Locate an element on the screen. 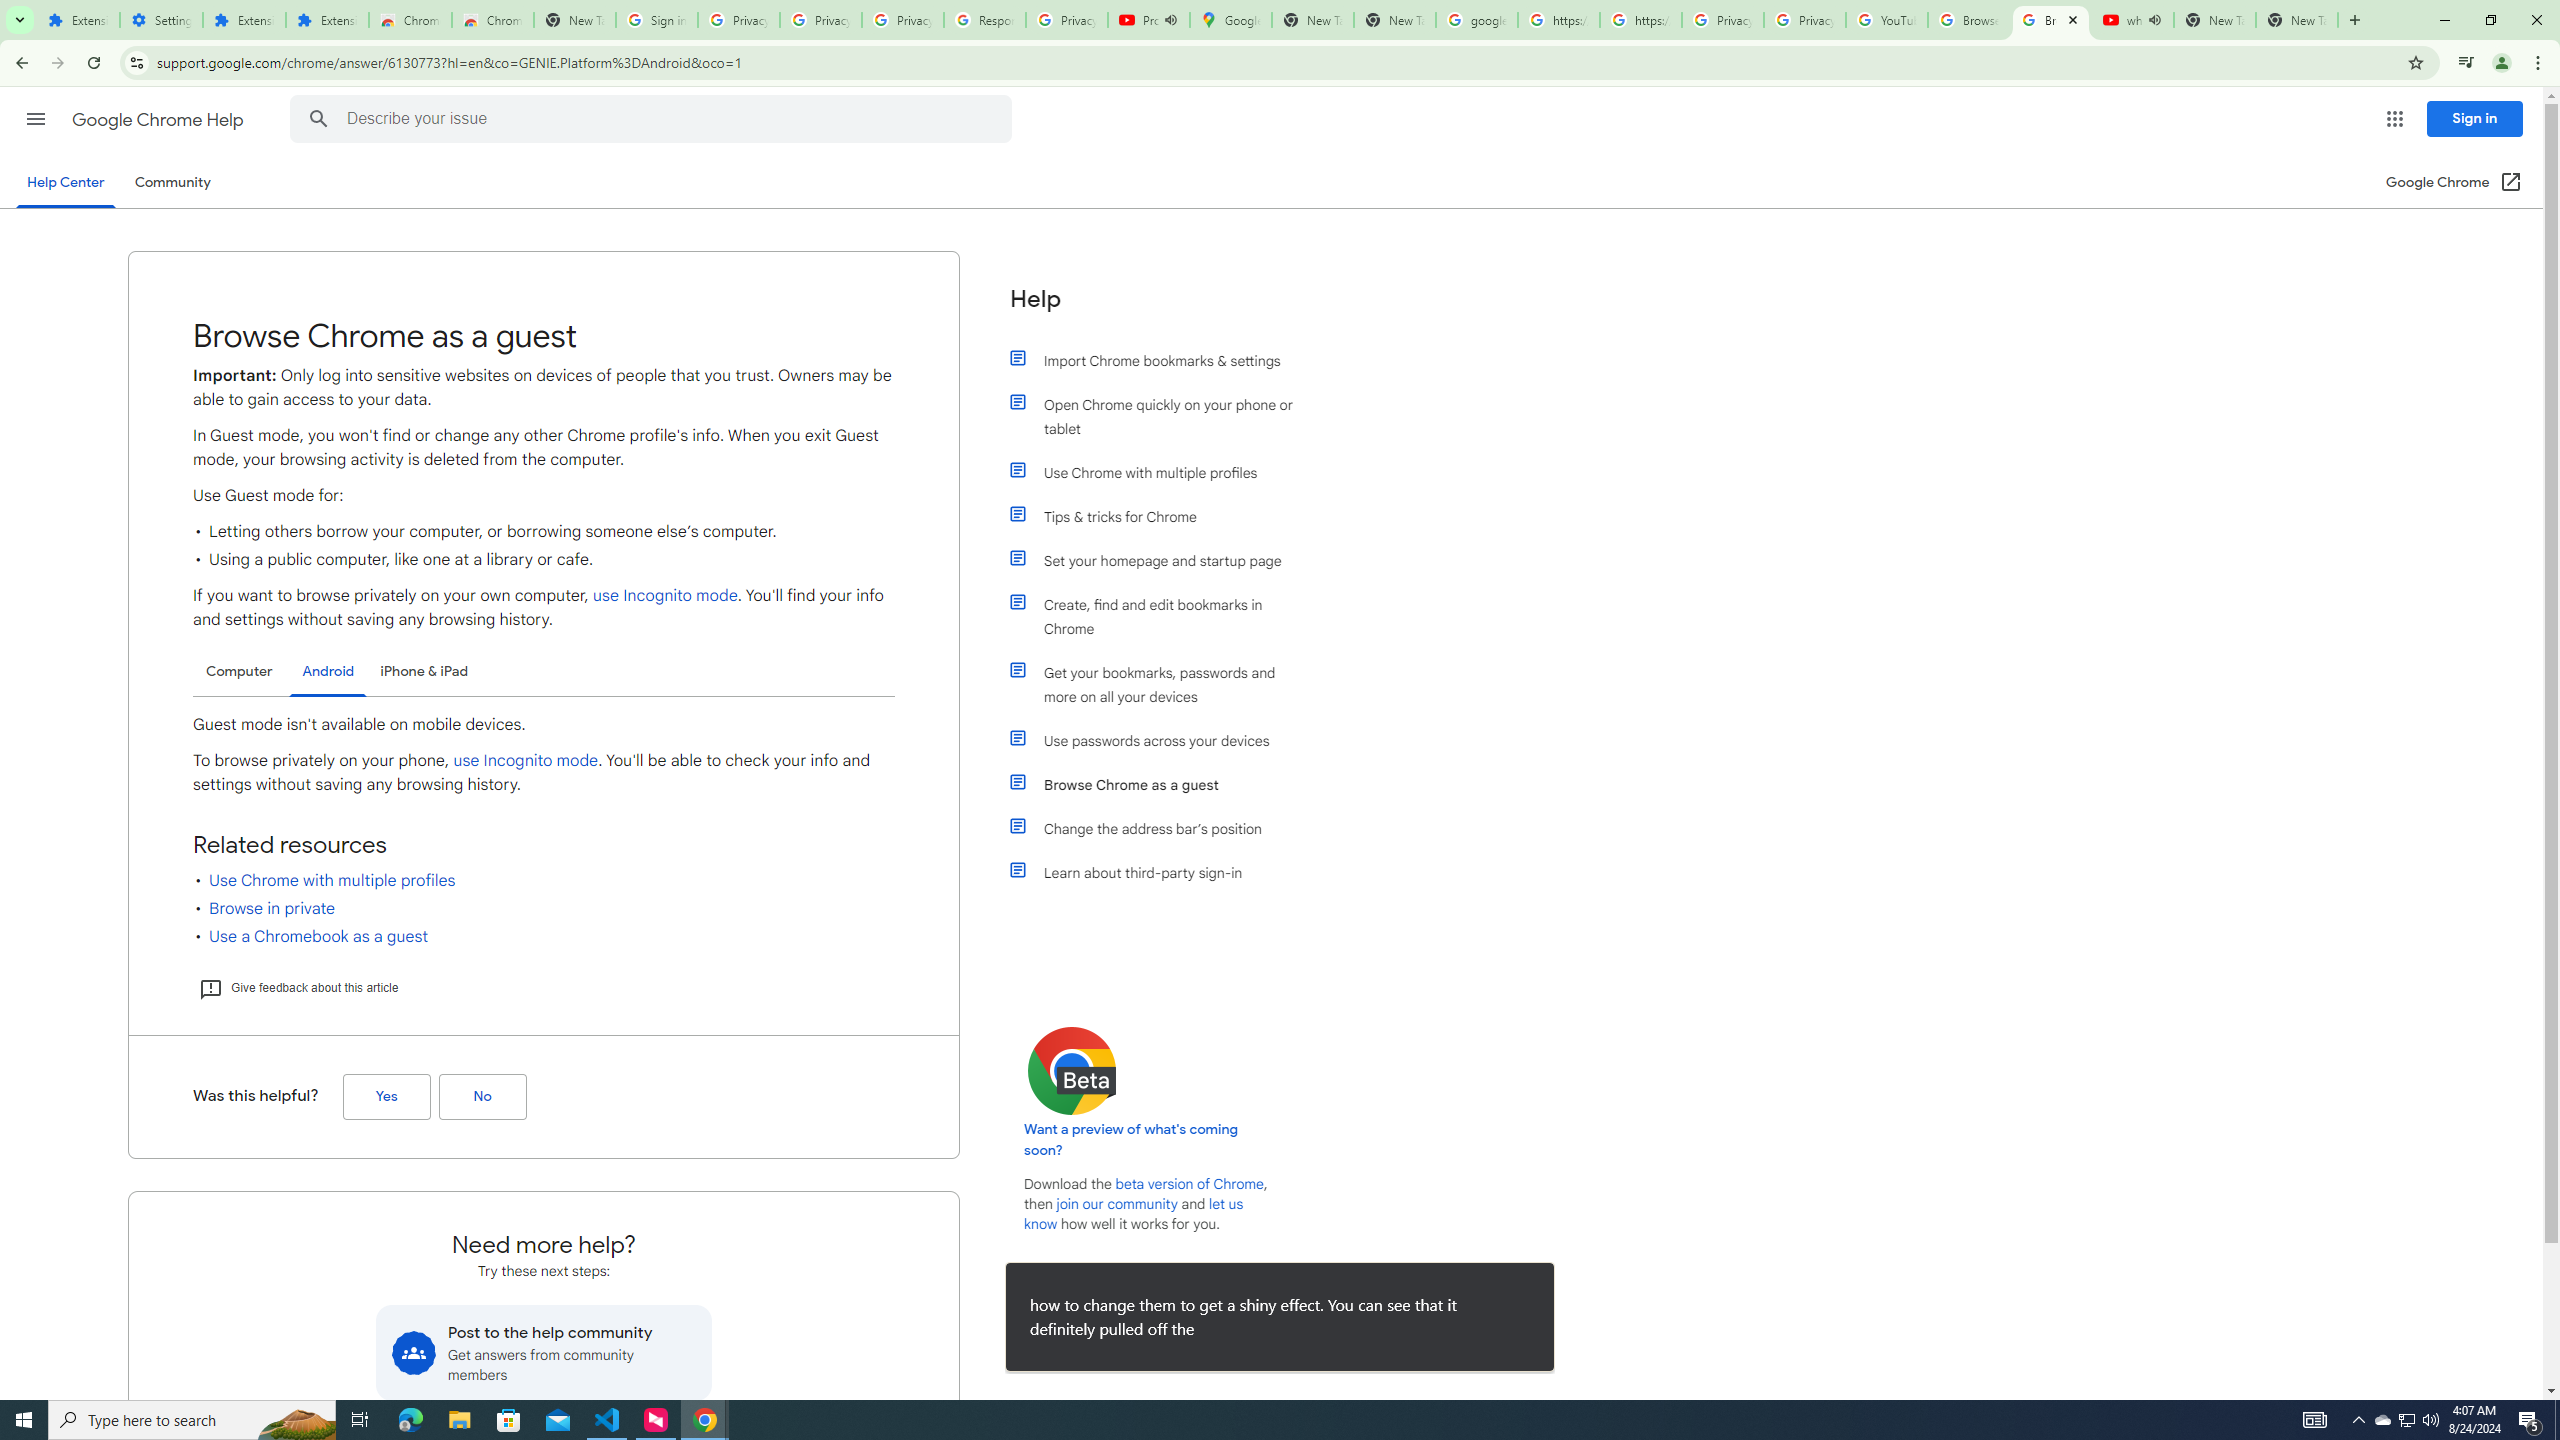 The height and width of the screenshot is (1440, 2560). Computer is located at coordinates (239, 672).